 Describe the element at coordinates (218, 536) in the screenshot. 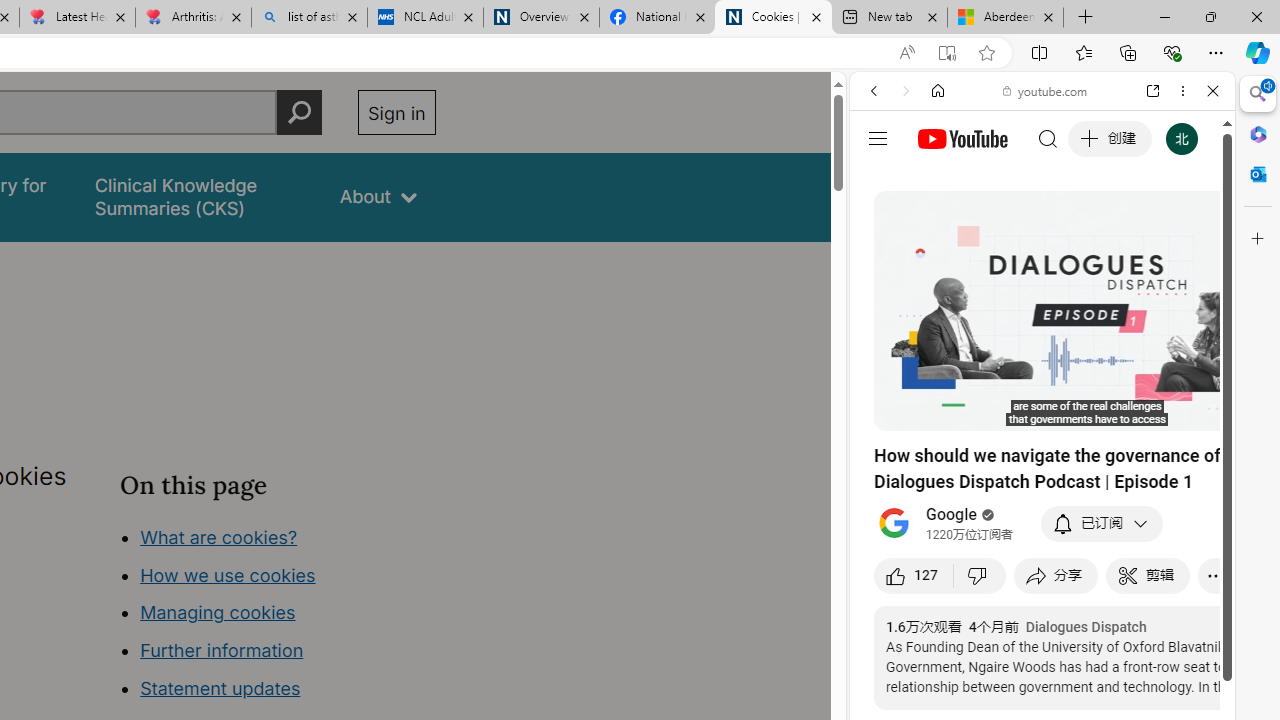

I see `What are cookies?` at that location.